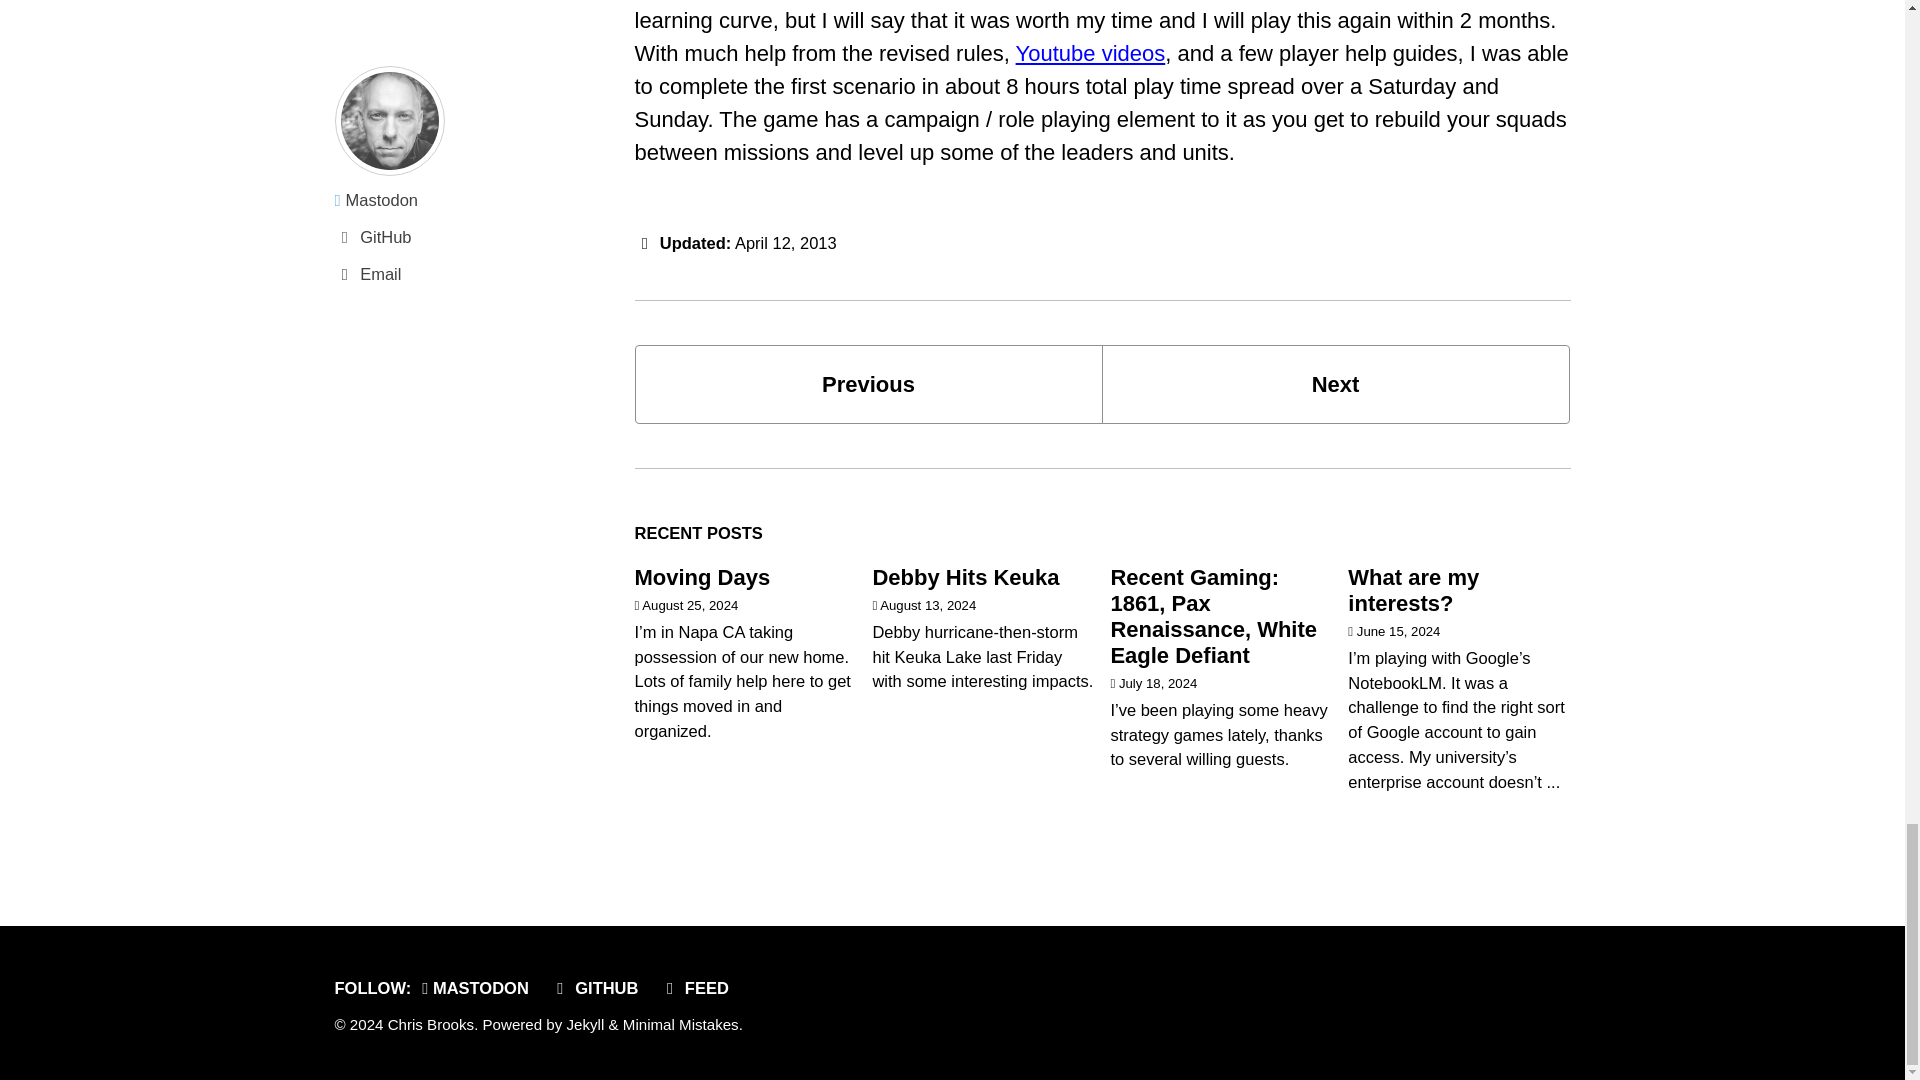 This screenshot has width=1920, height=1080. I want to click on Moving Days, so click(868, 384).